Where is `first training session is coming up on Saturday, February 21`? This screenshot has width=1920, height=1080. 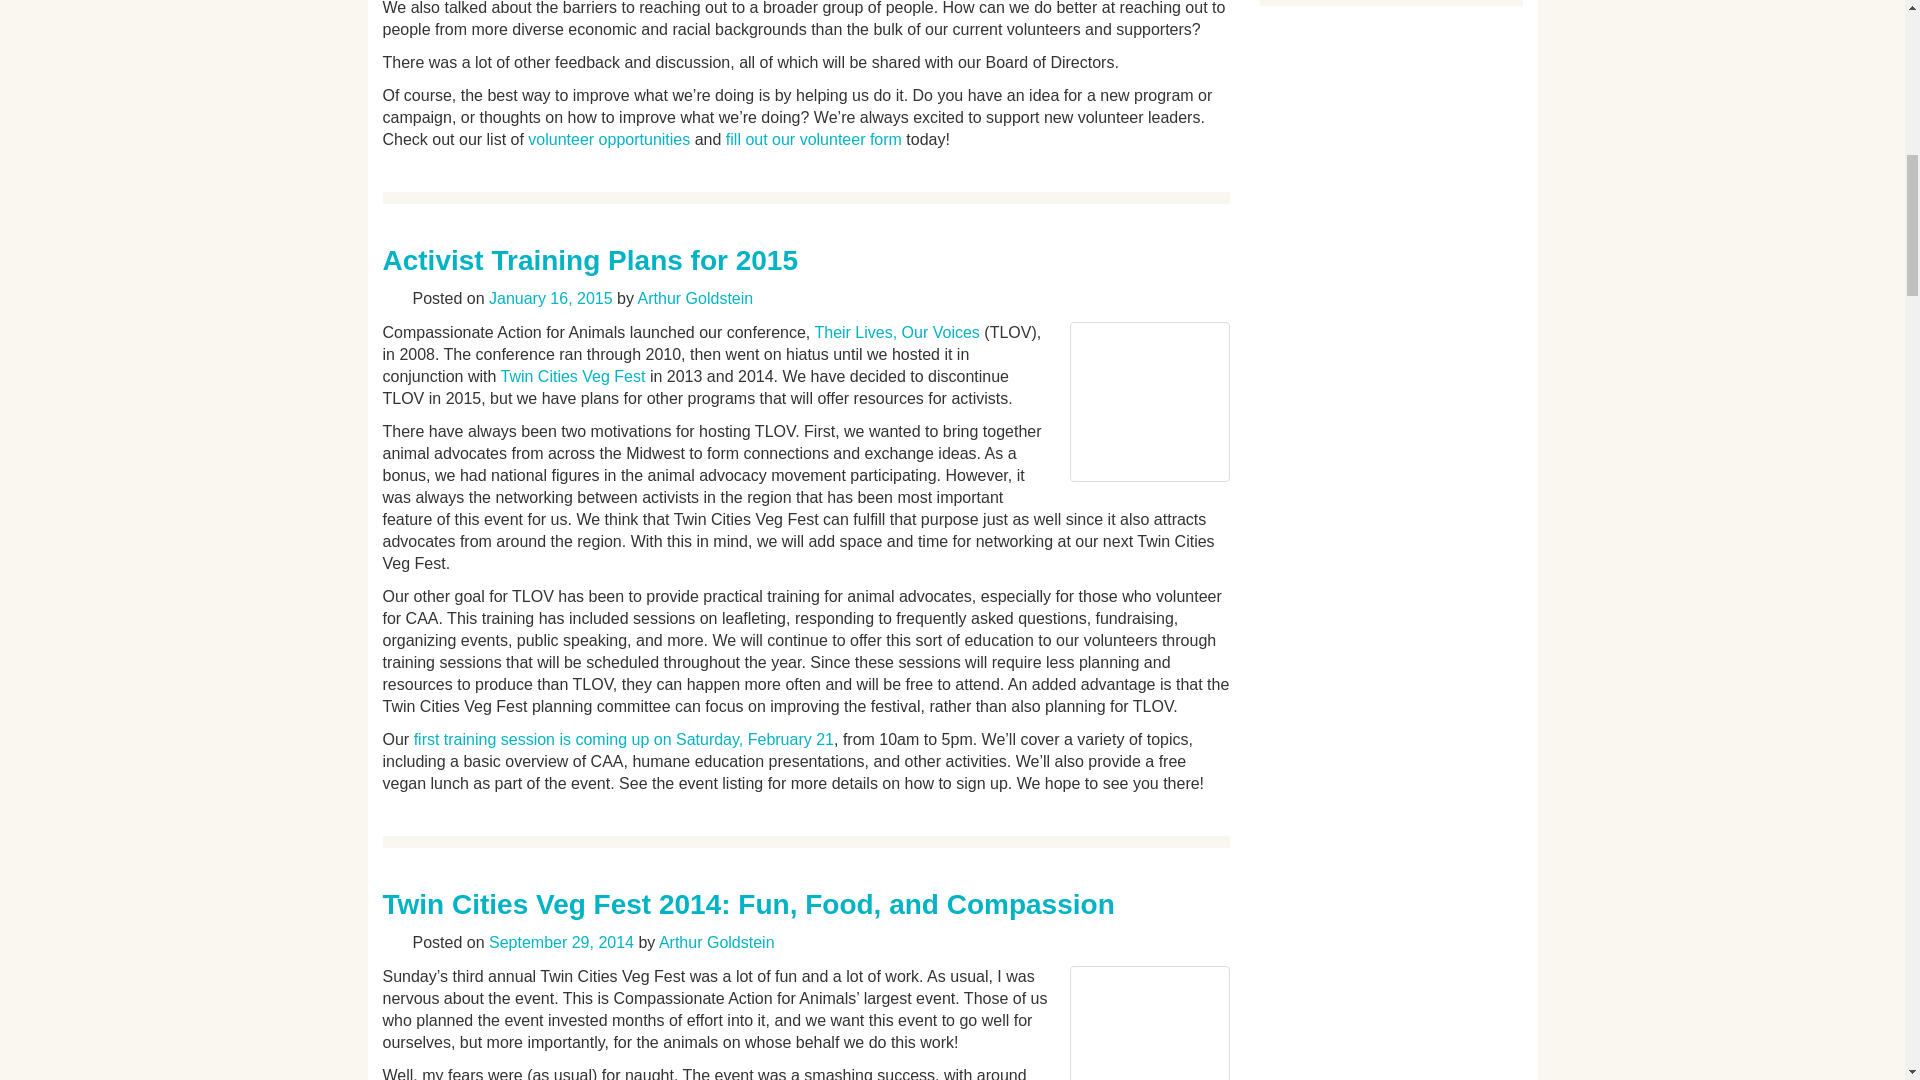
first training session is coming up on Saturday, February 21 is located at coordinates (624, 740).